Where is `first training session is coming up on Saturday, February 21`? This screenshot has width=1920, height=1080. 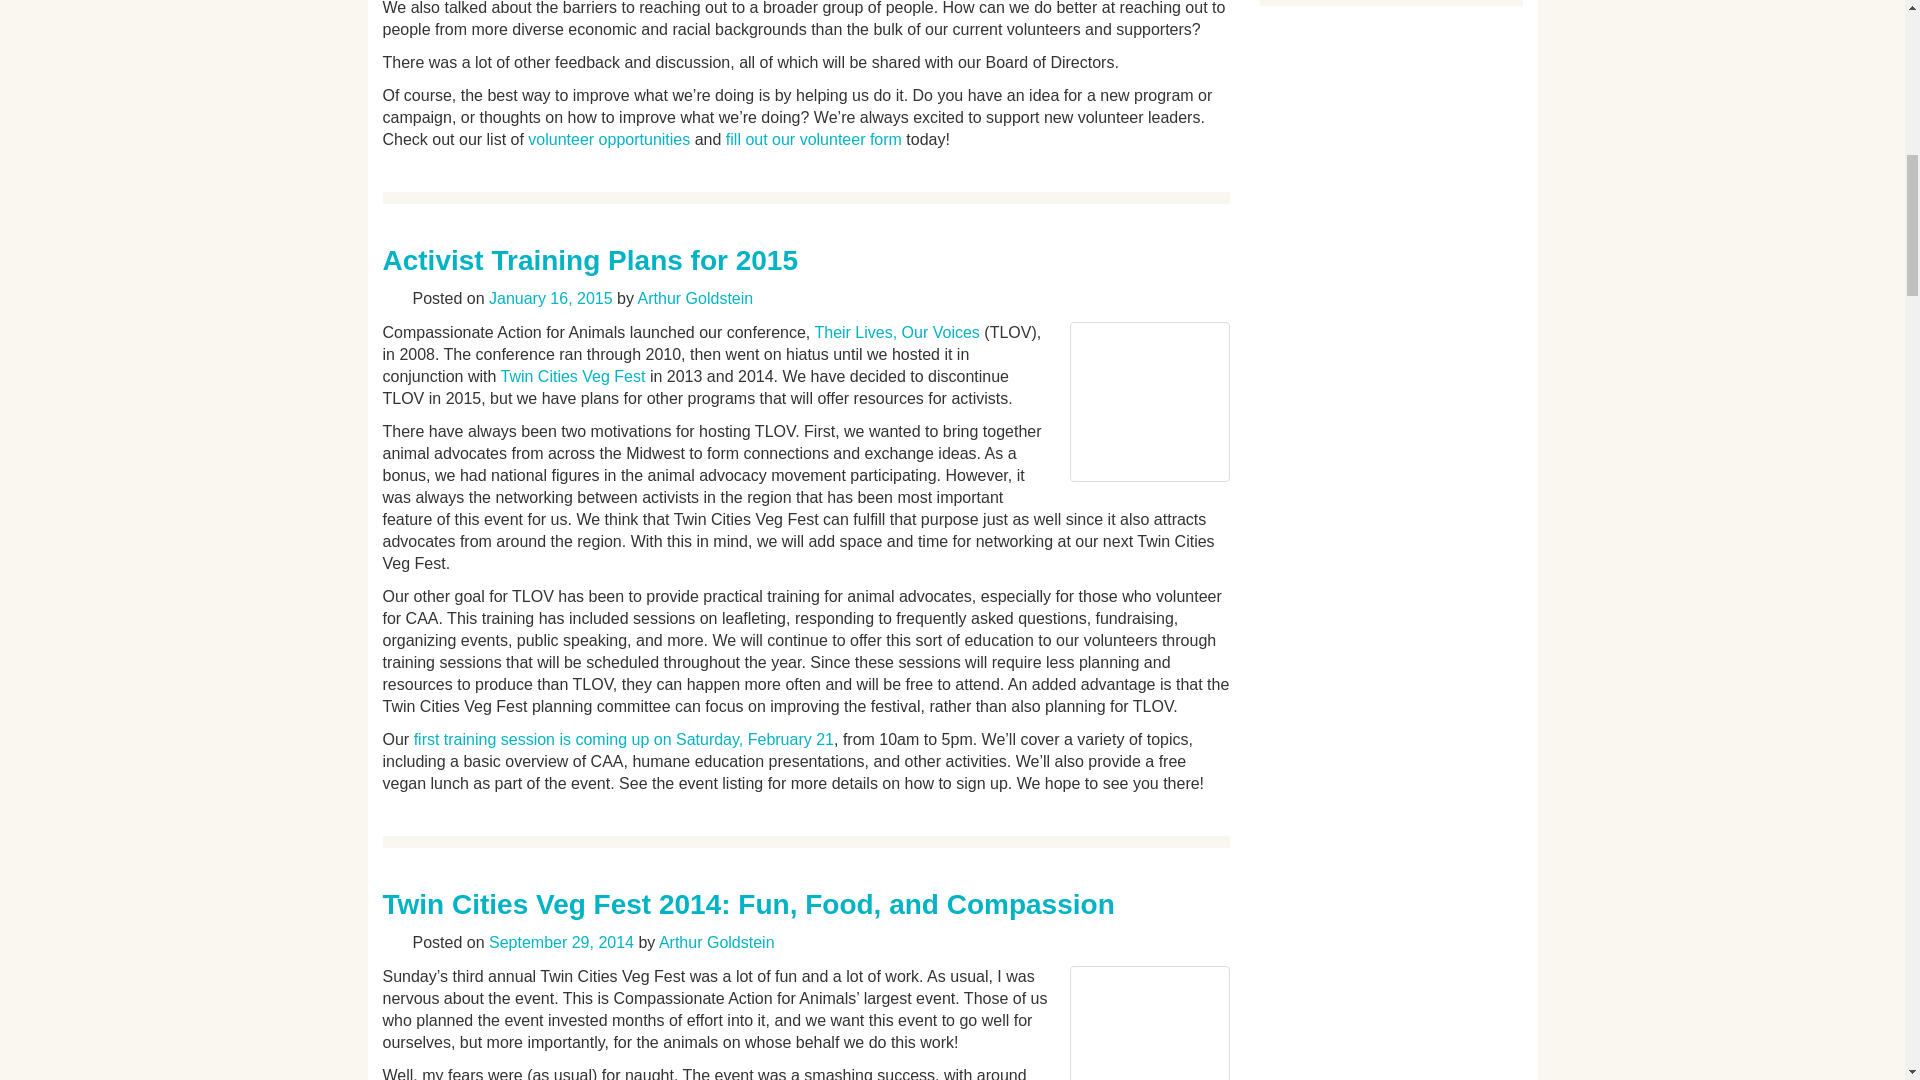
first training session is coming up on Saturday, February 21 is located at coordinates (624, 740).